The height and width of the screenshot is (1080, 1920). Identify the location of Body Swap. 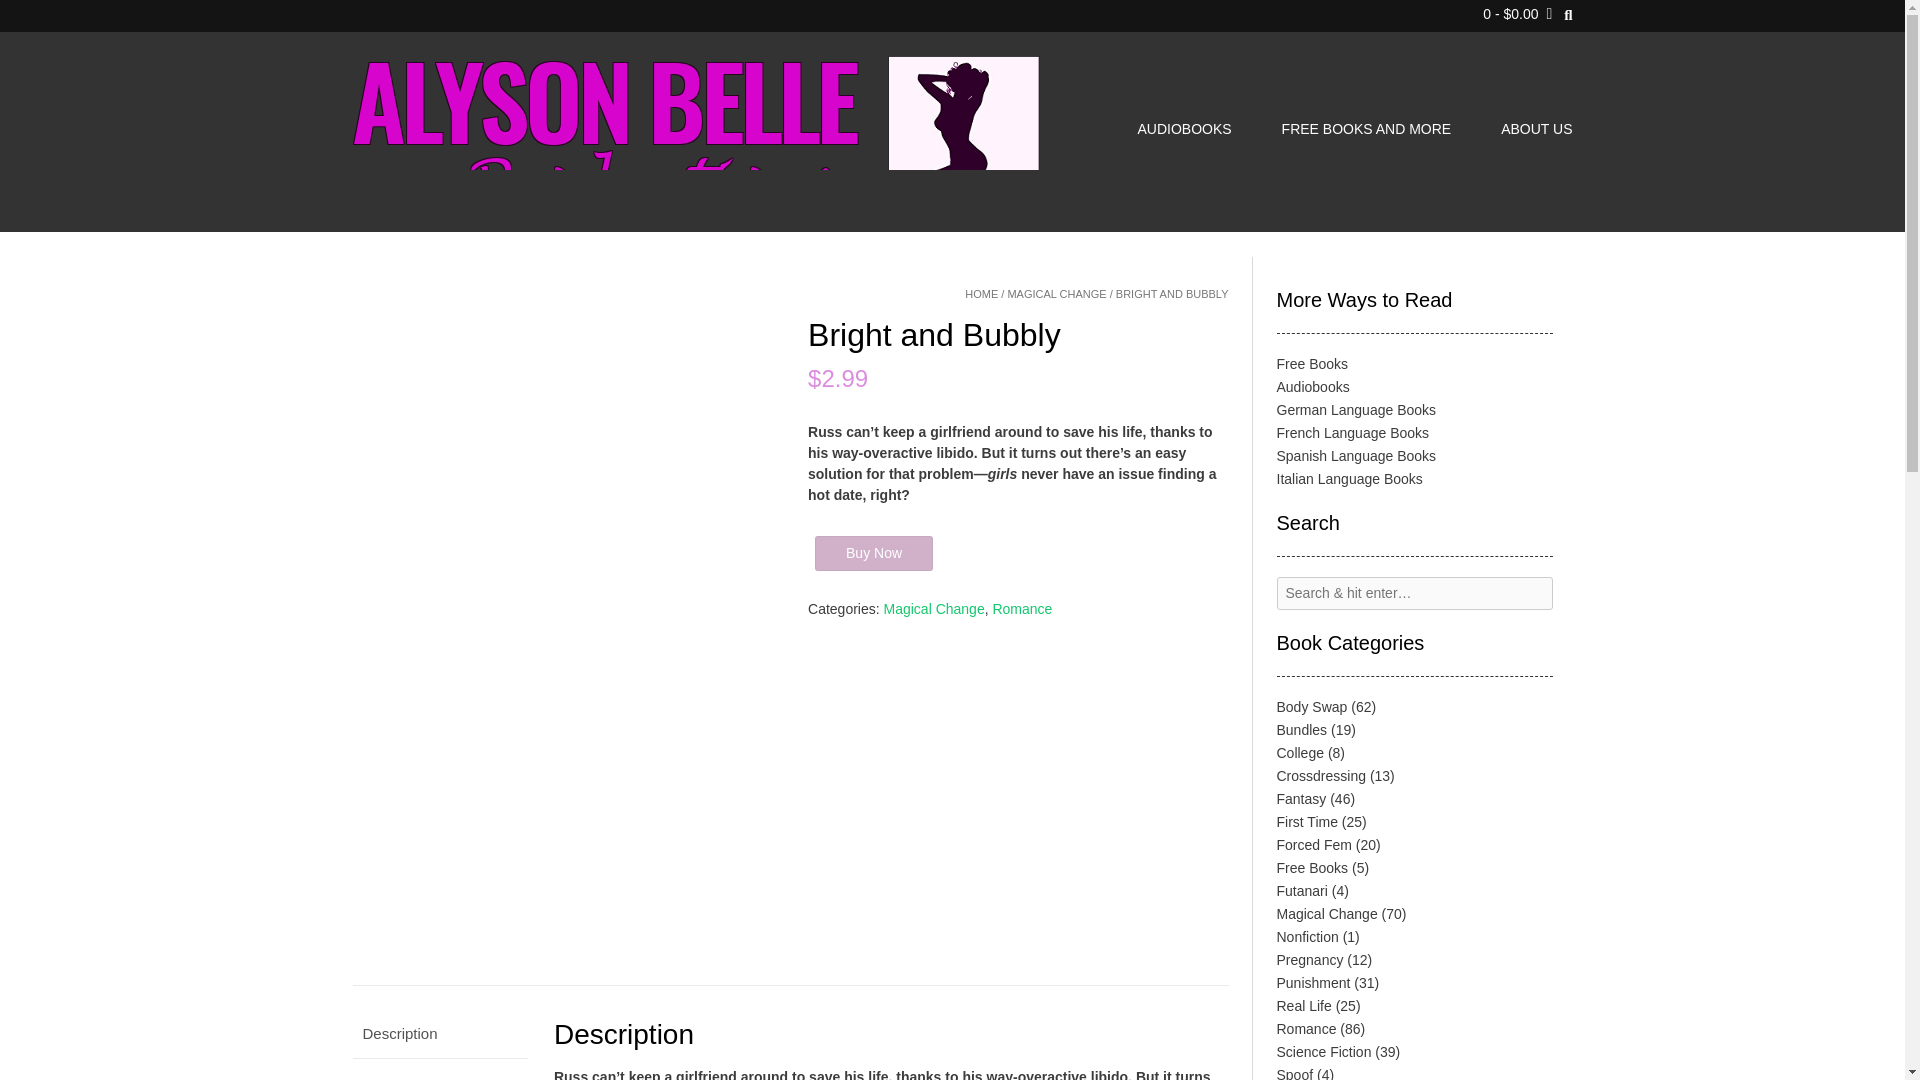
(1312, 706).